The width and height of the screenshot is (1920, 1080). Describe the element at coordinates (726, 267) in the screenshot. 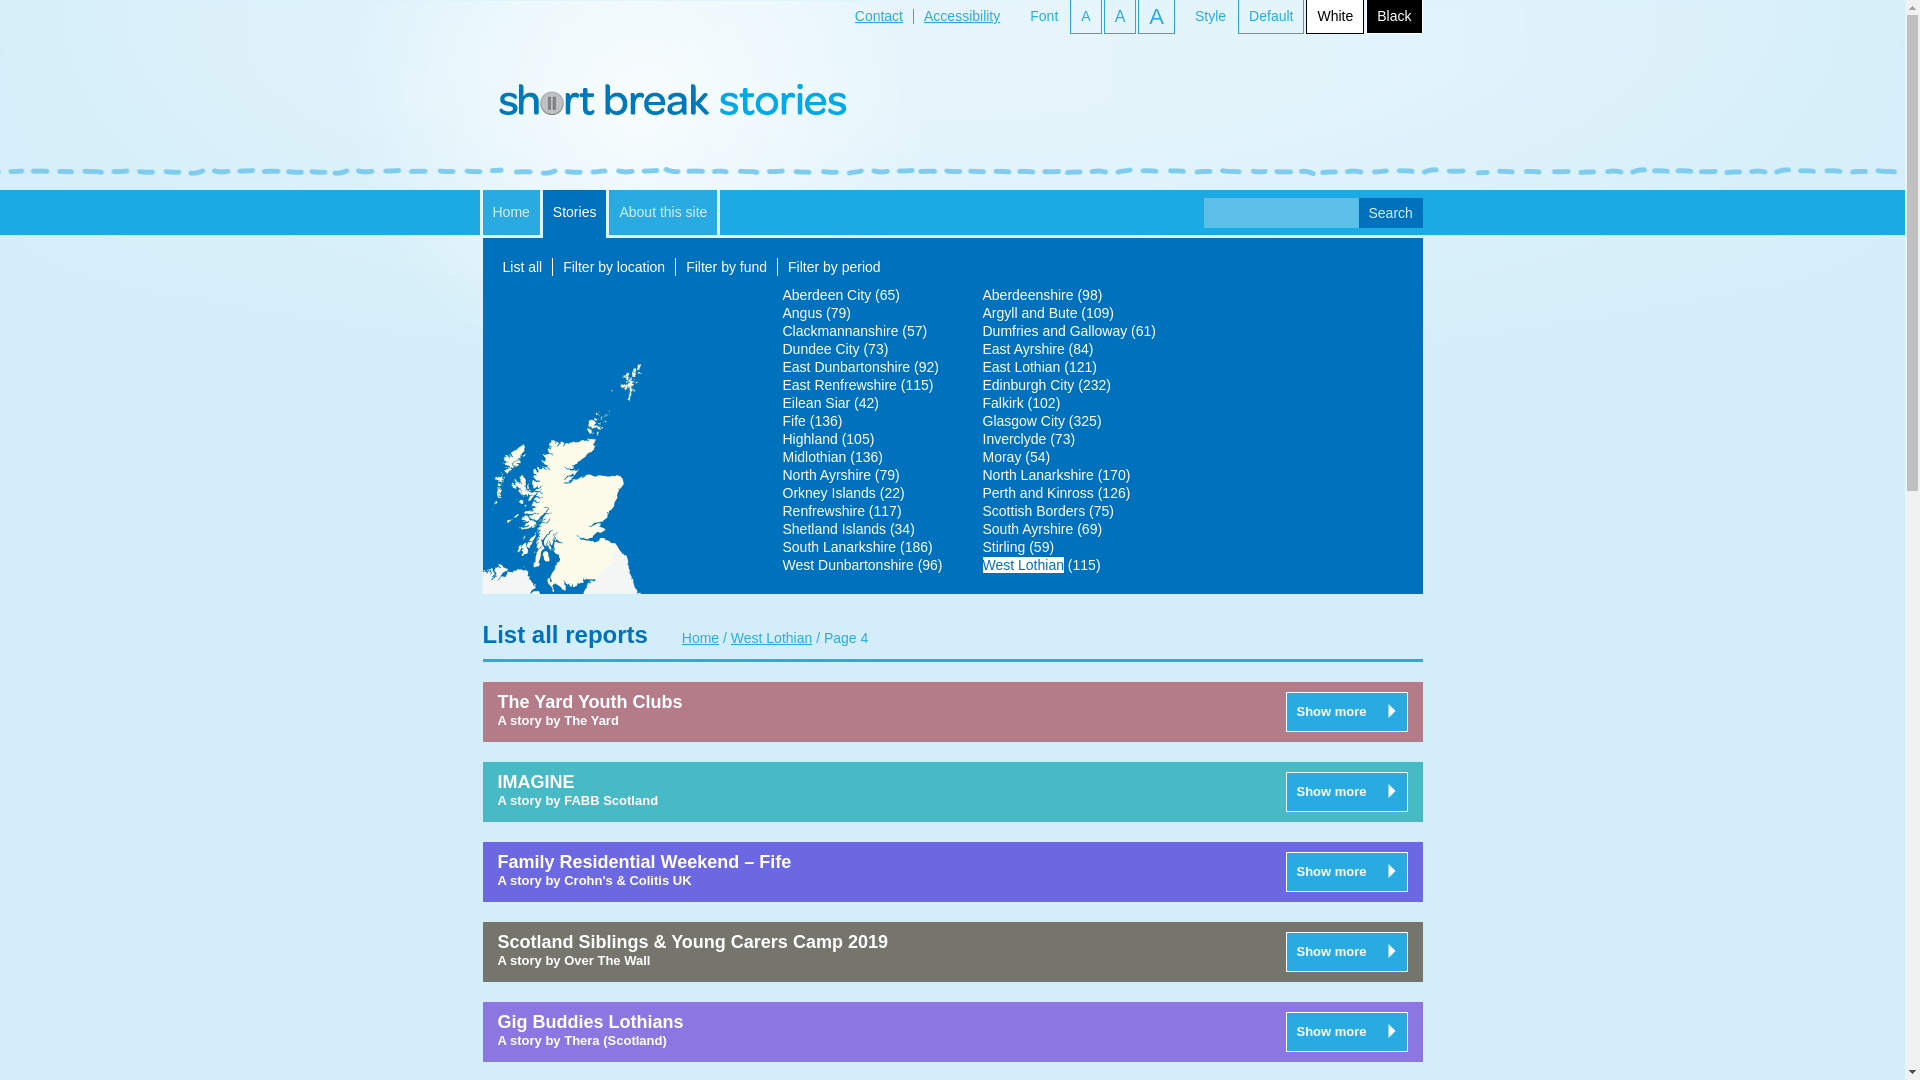

I see `Filter by fund` at that location.